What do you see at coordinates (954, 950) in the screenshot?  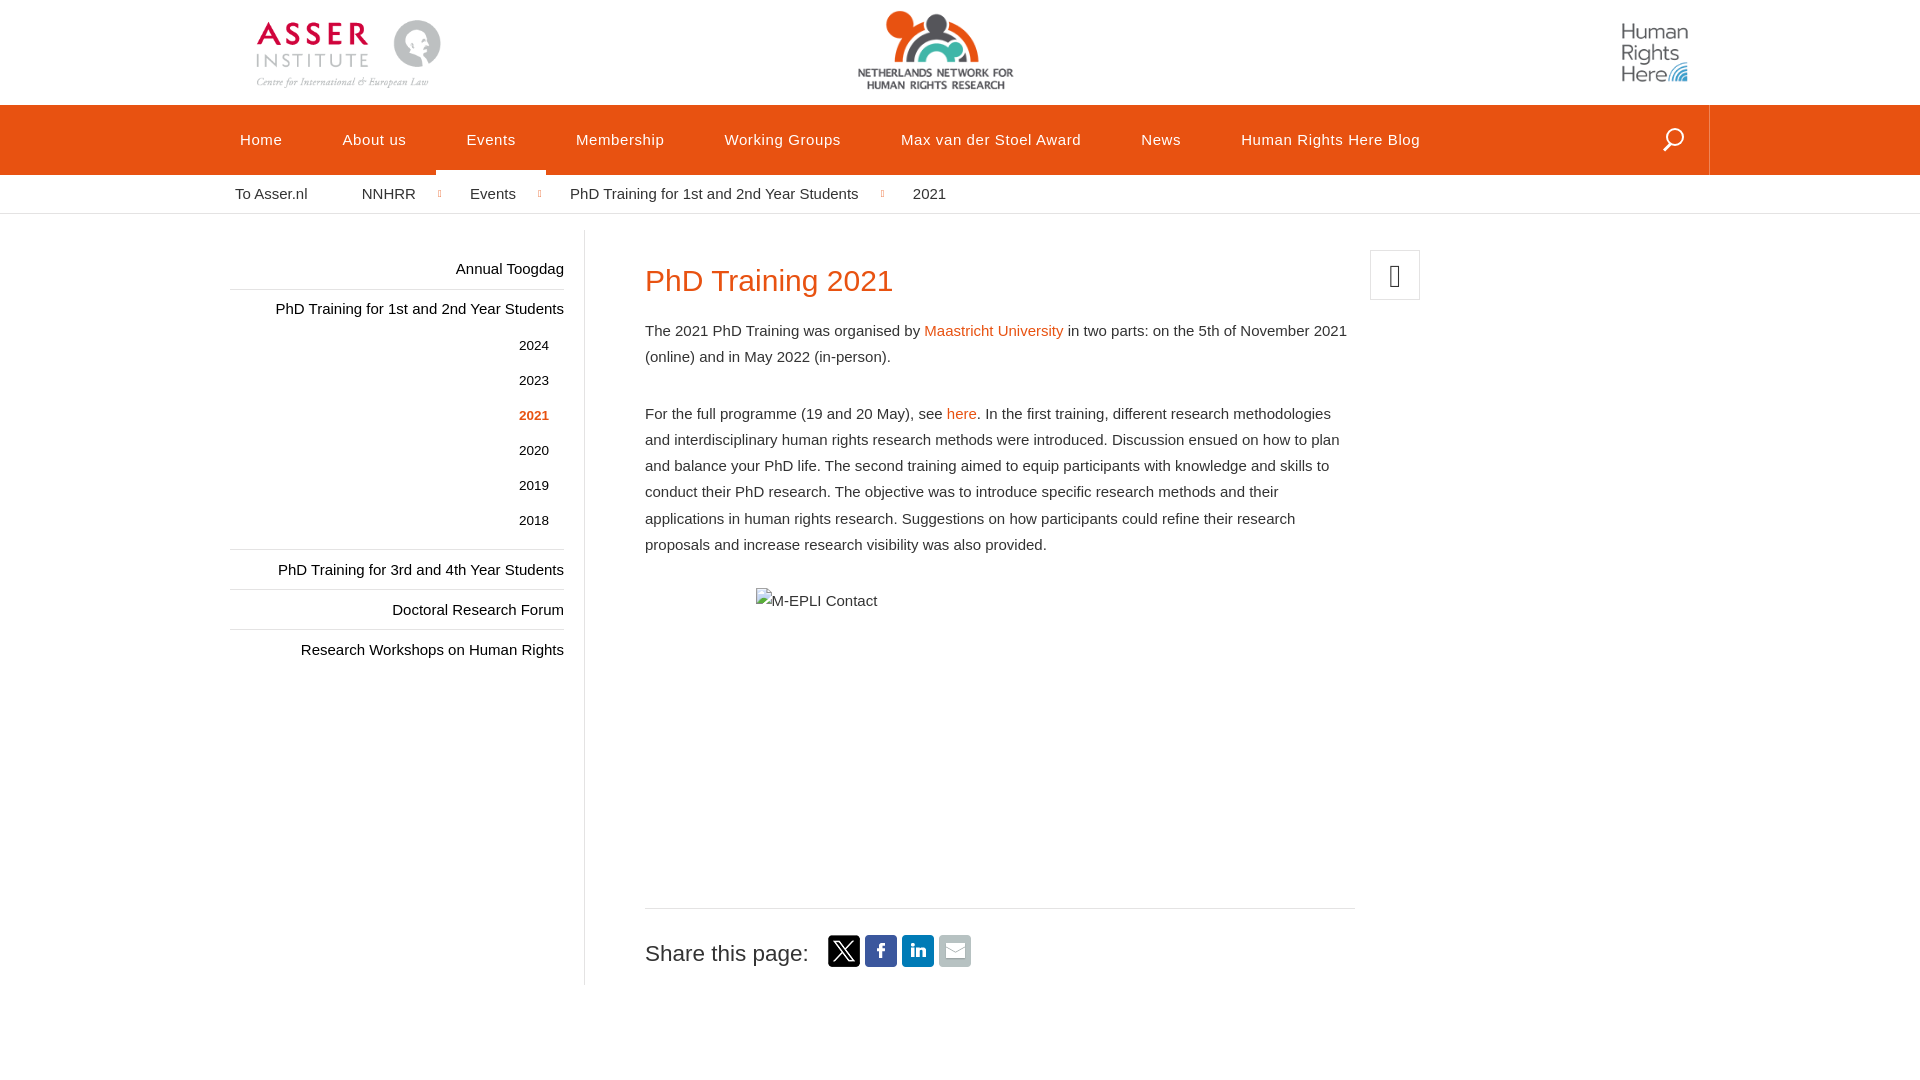 I see `Email` at bounding box center [954, 950].